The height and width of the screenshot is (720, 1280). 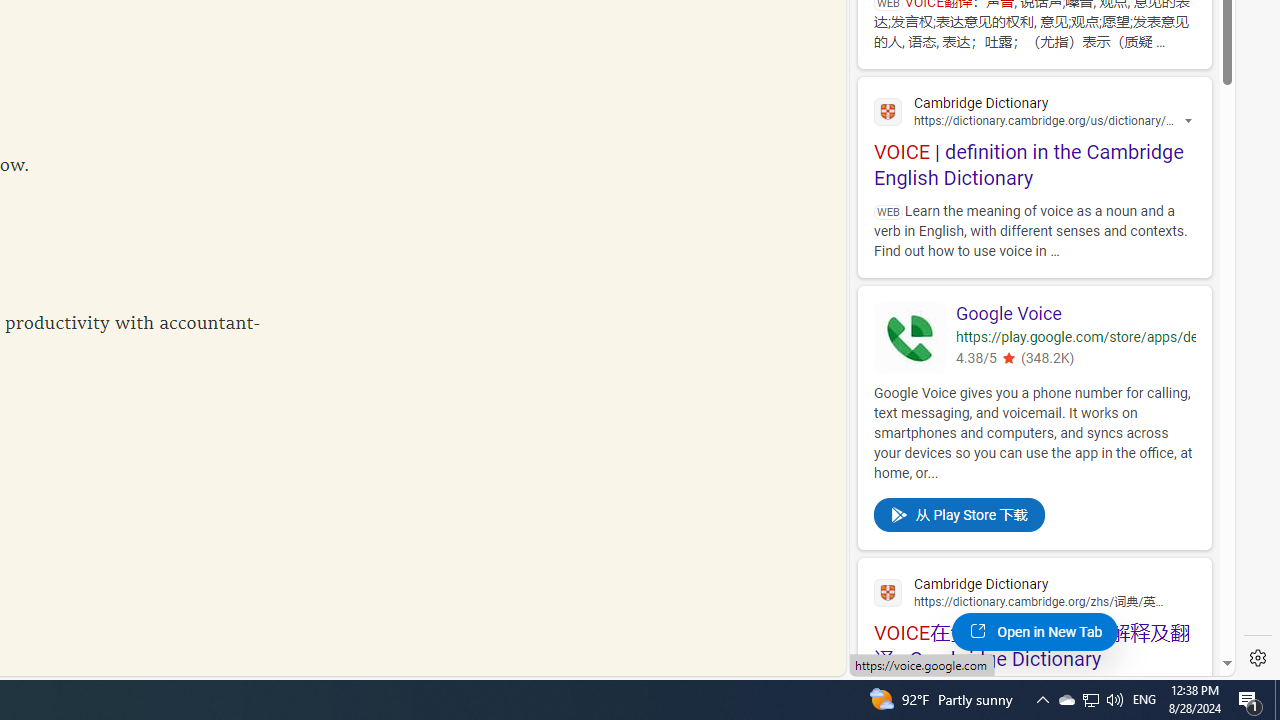 What do you see at coordinates (888, 592) in the screenshot?
I see `Global web icon` at bounding box center [888, 592].